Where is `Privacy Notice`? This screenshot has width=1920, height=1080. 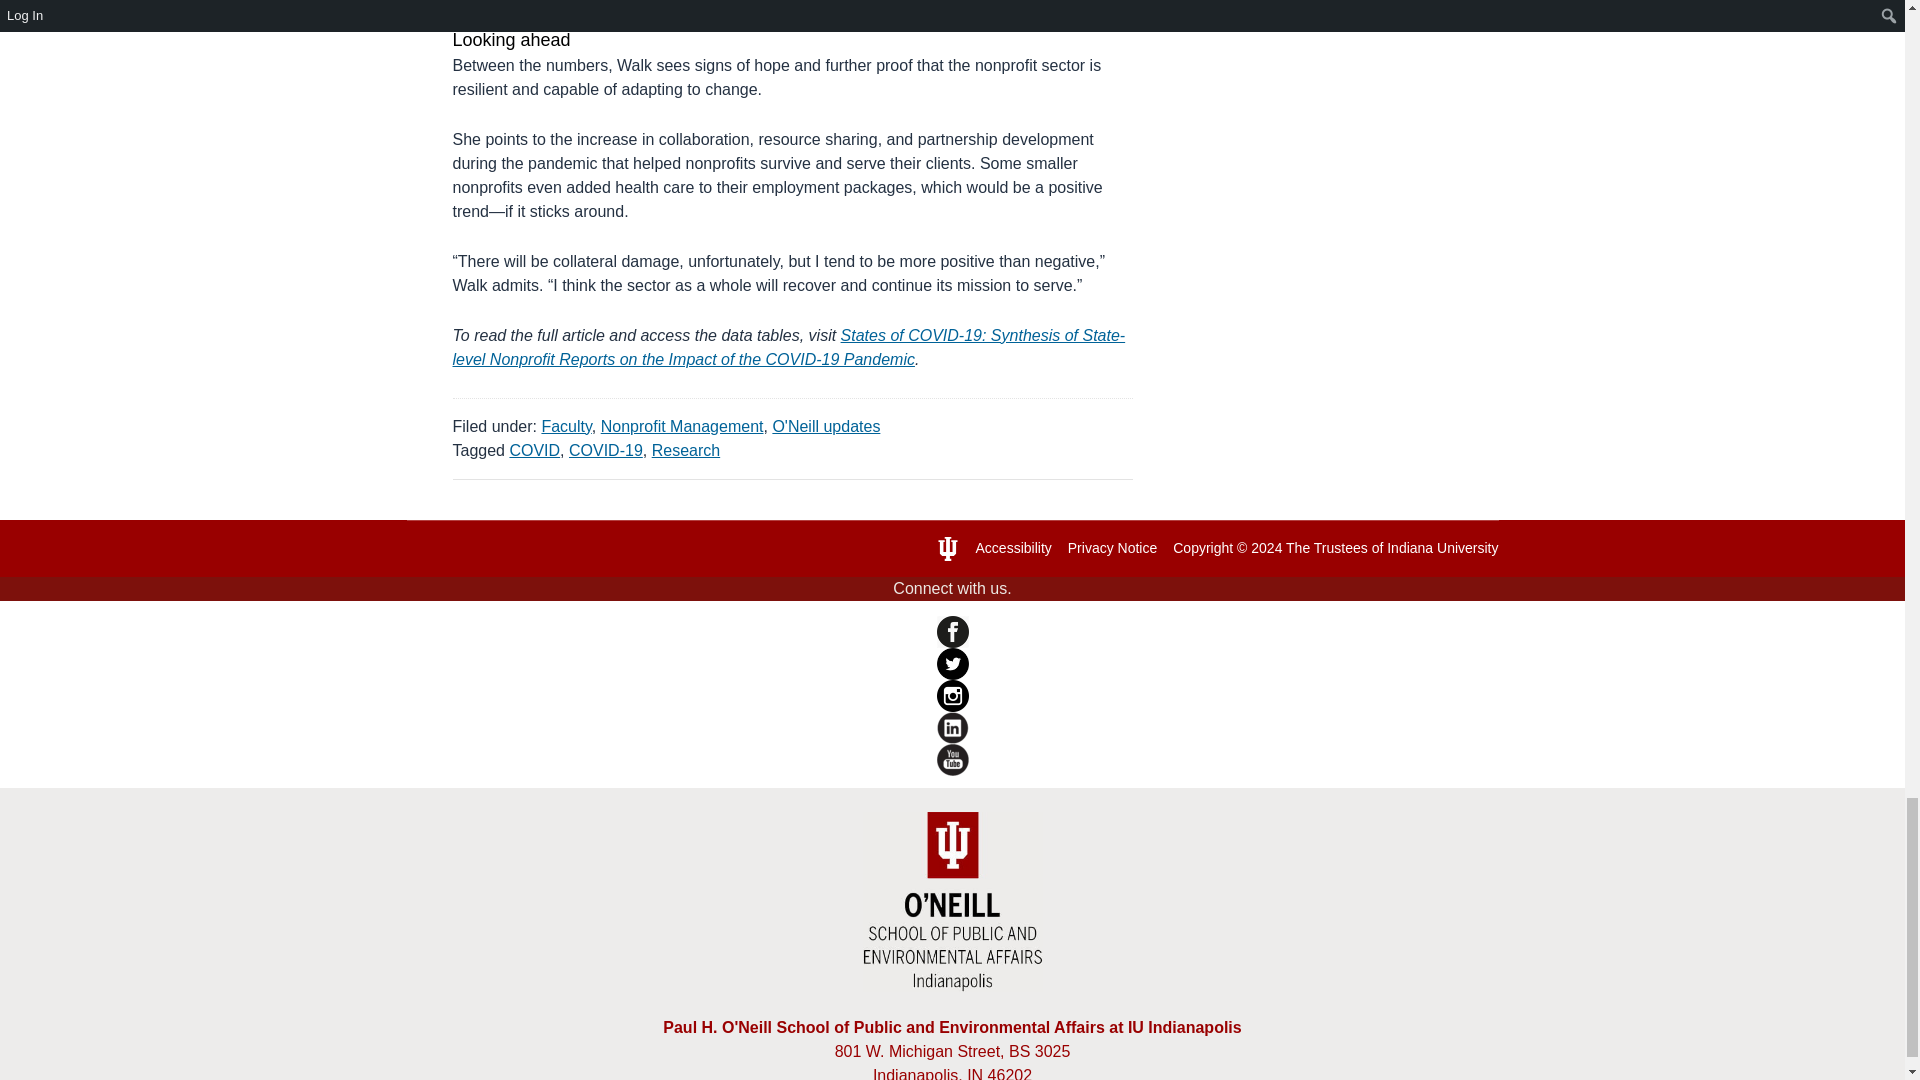
Privacy Notice is located at coordinates (1112, 548).